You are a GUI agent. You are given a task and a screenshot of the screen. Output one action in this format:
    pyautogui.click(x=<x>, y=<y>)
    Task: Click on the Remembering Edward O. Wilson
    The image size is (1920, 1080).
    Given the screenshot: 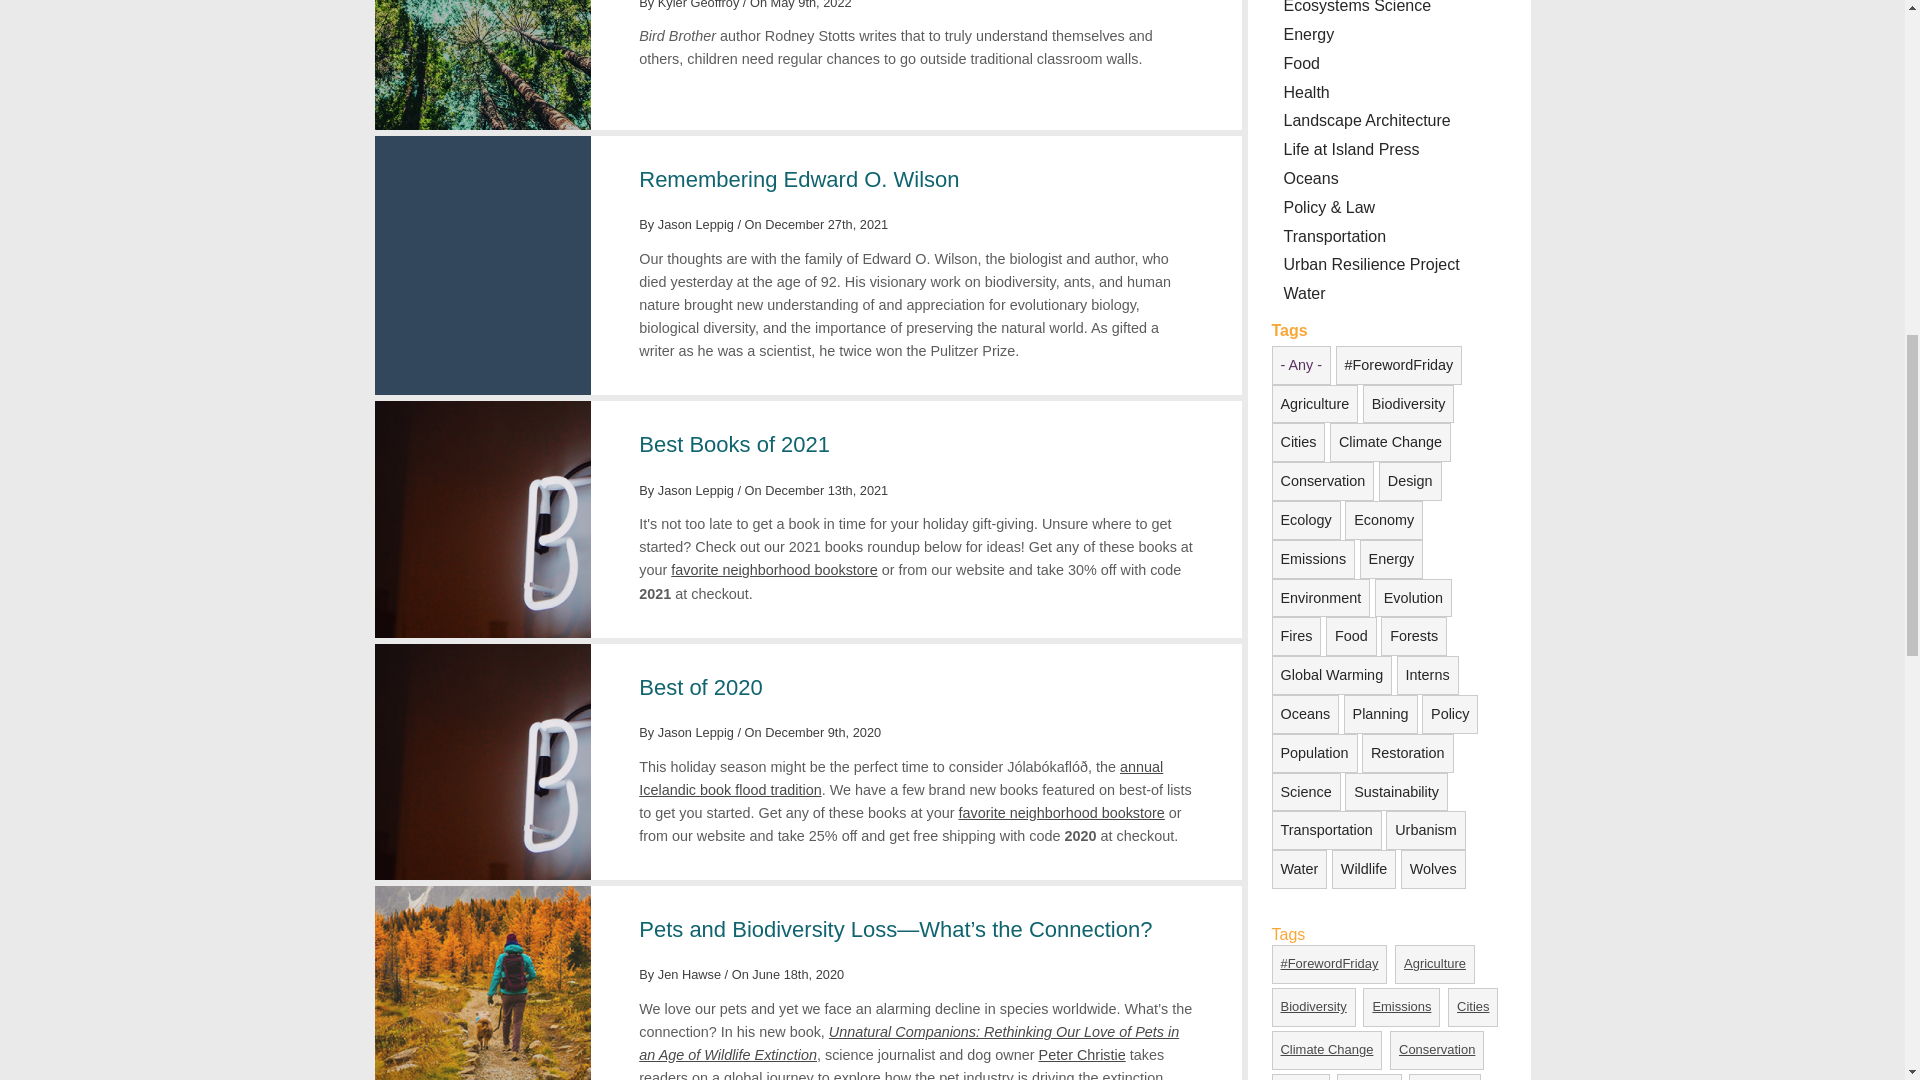 What is the action you would take?
    pyautogui.click(x=798, y=180)
    